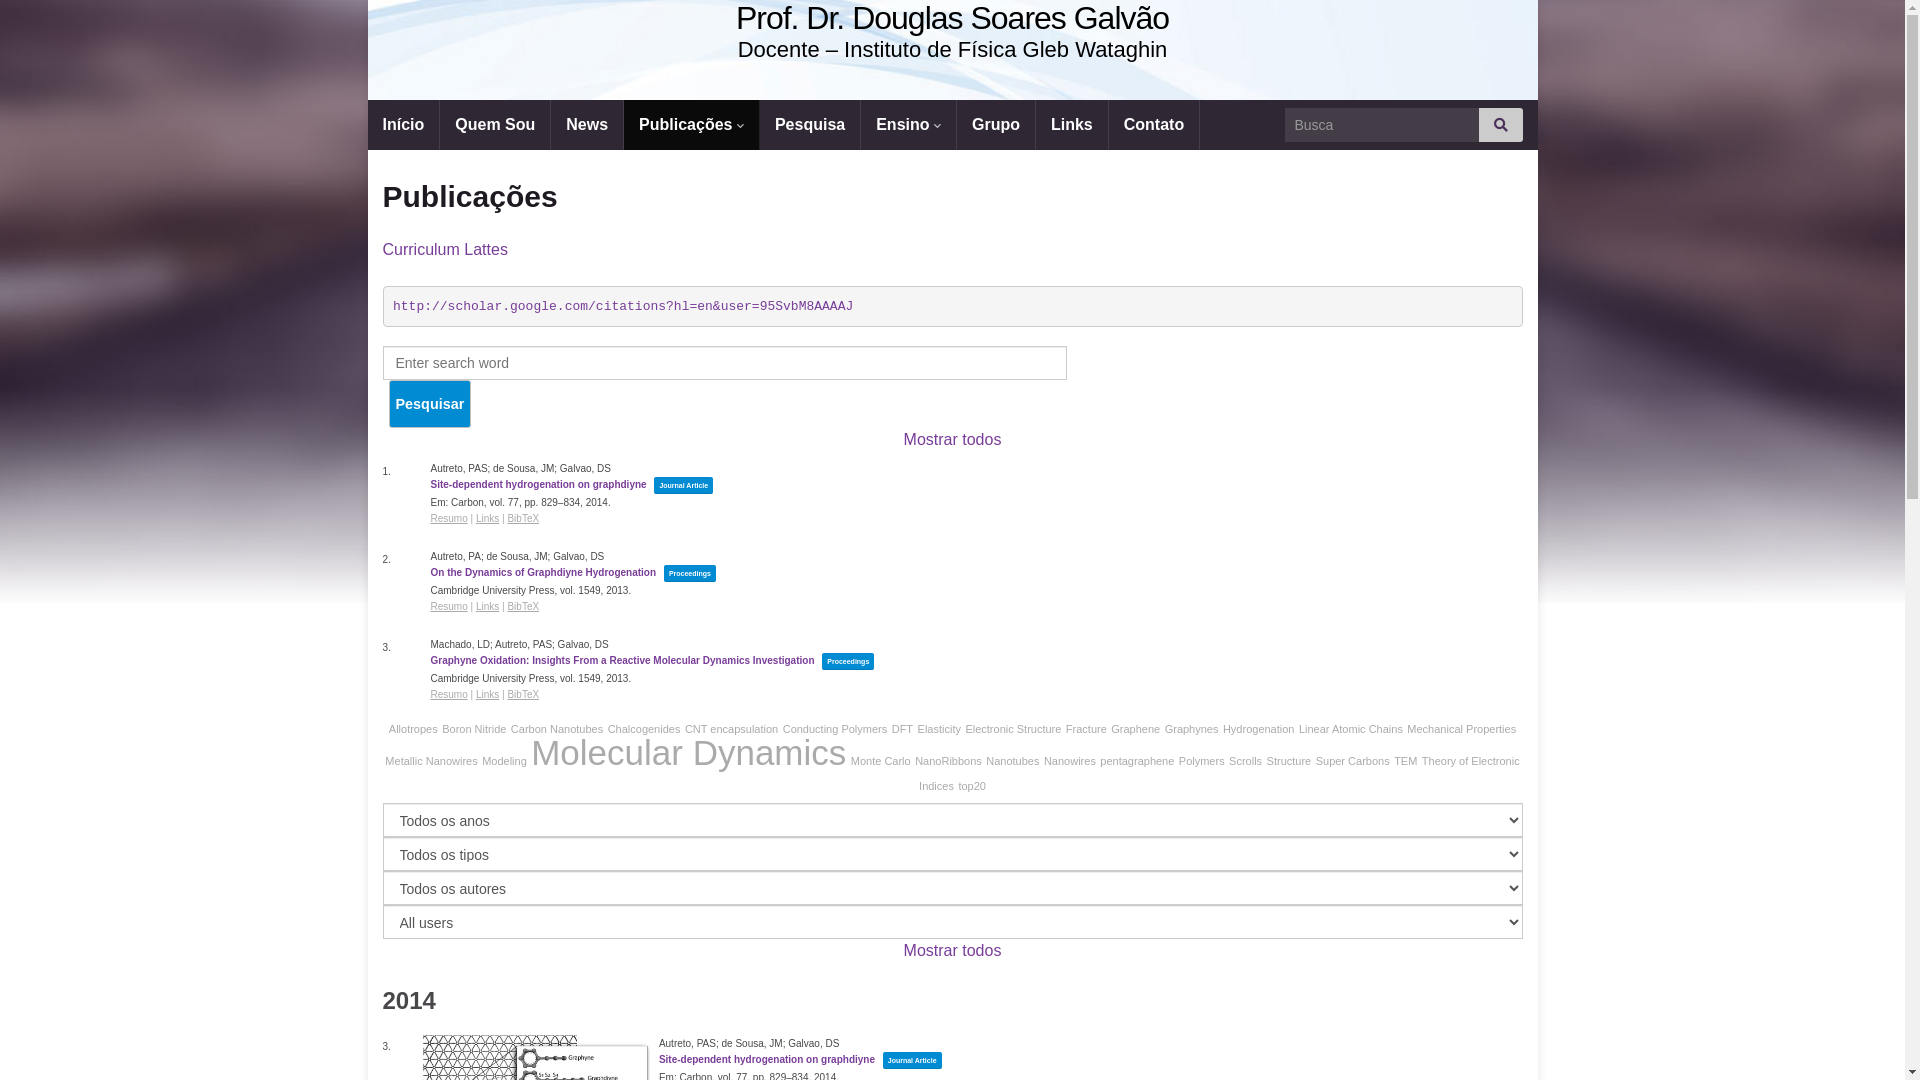  I want to click on Metallic Nanowires, so click(431, 761).